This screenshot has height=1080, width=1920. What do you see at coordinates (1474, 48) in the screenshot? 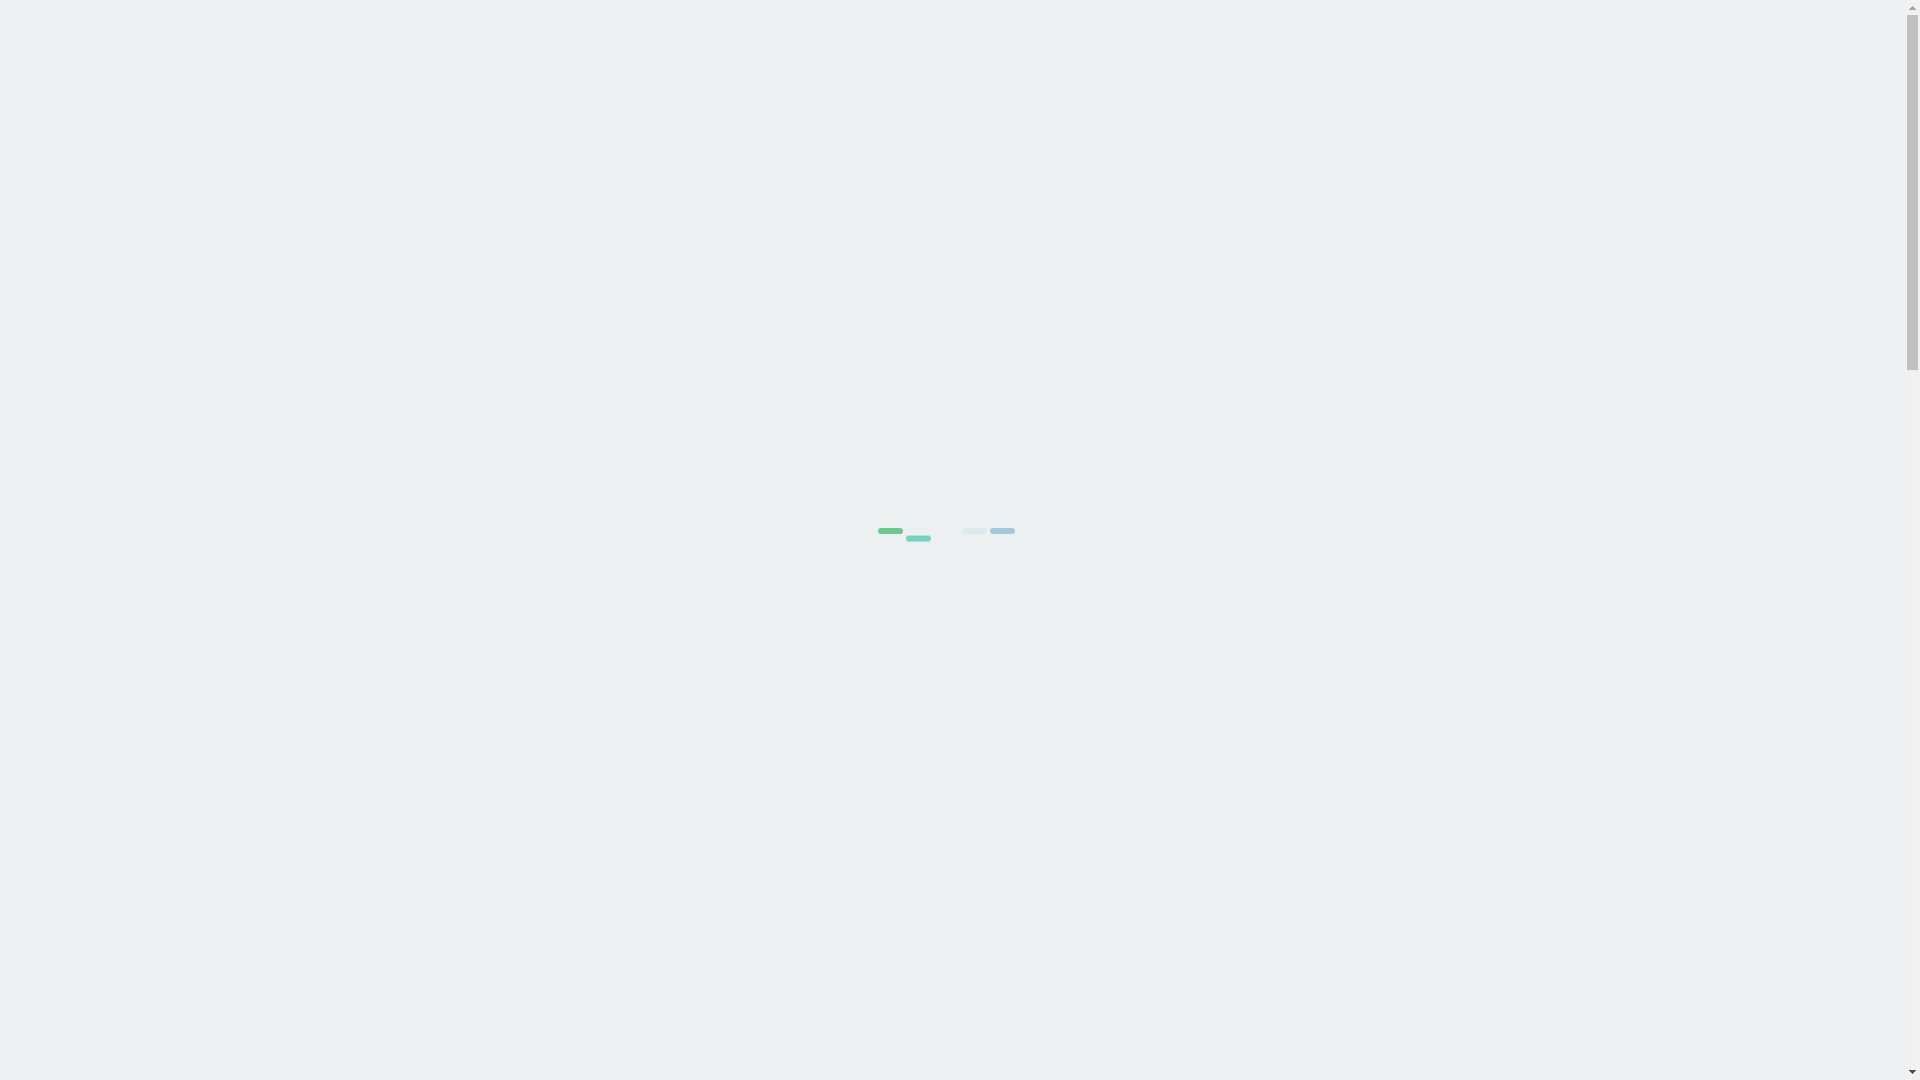
I see `Siteye git` at bounding box center [1474, 48].